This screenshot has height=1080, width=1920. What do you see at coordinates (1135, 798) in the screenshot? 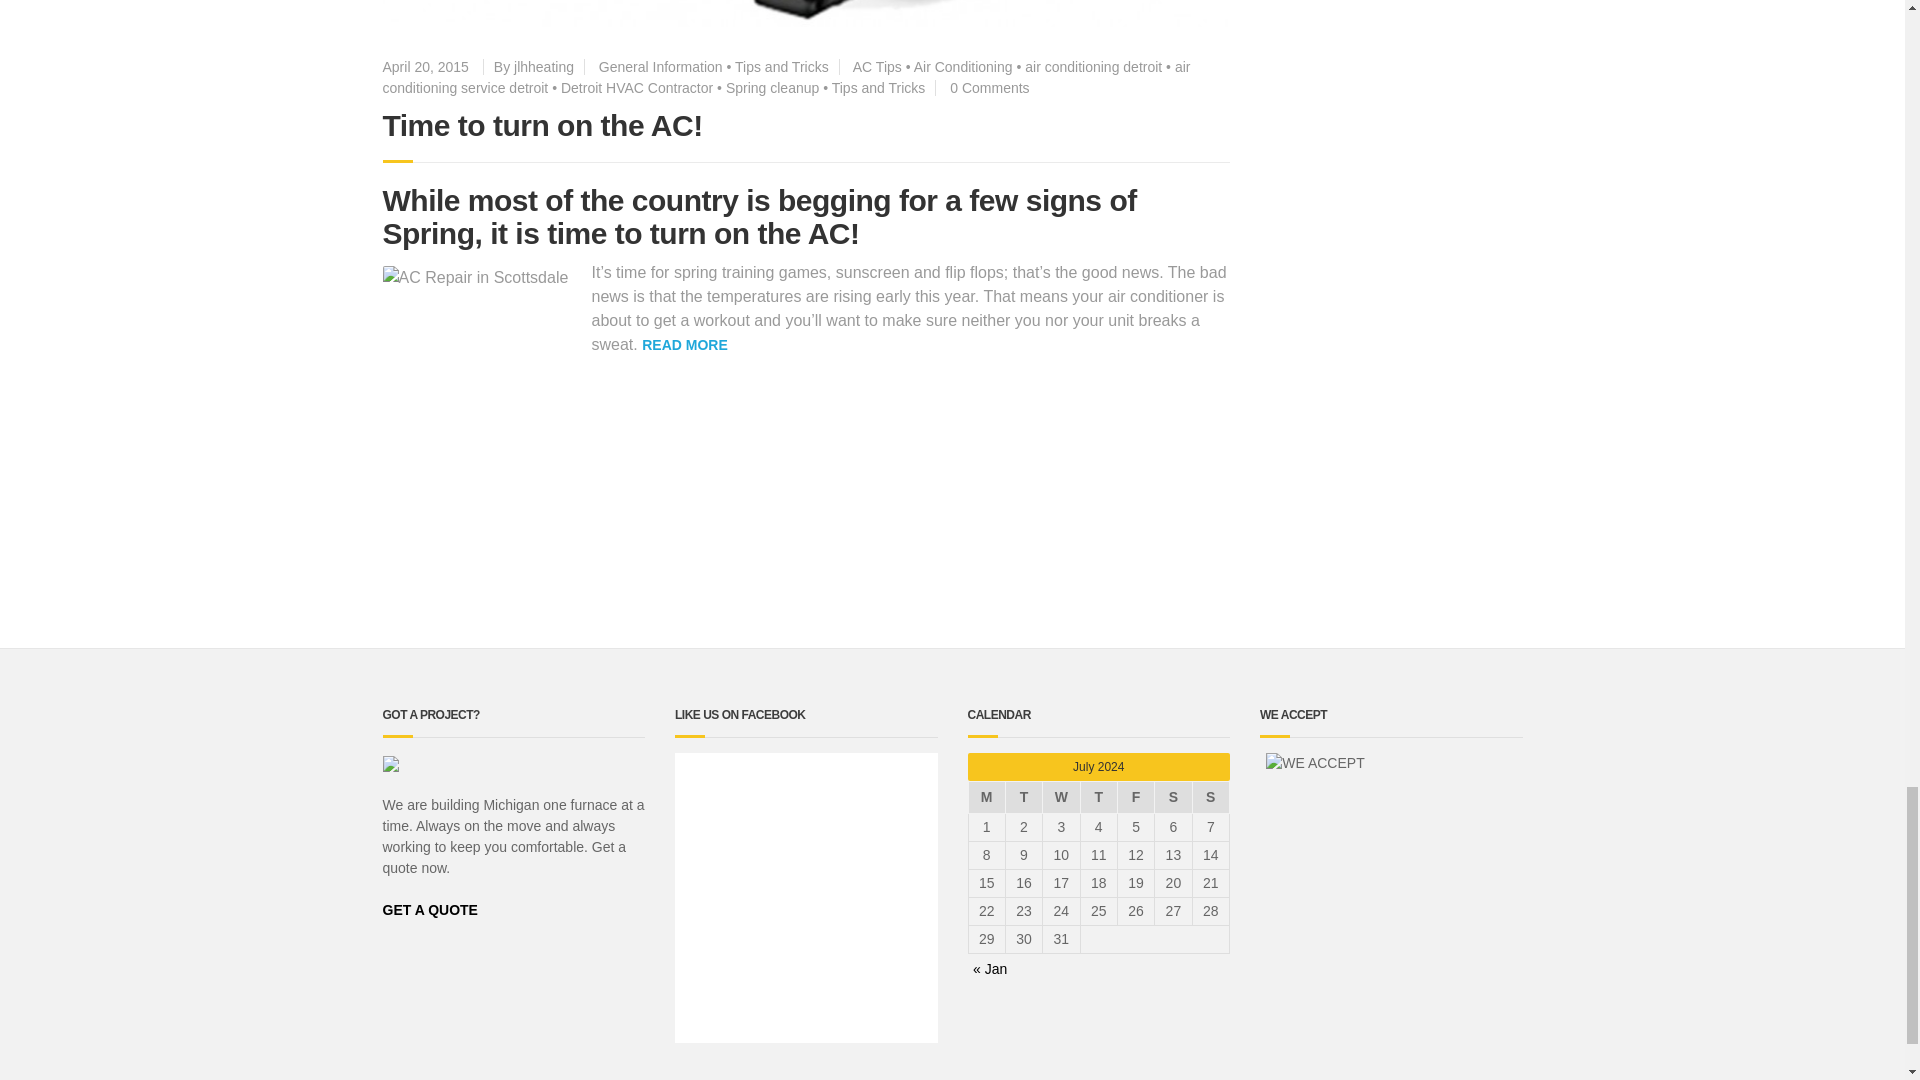
I see `Friday` at bounding box center [1135, 798].